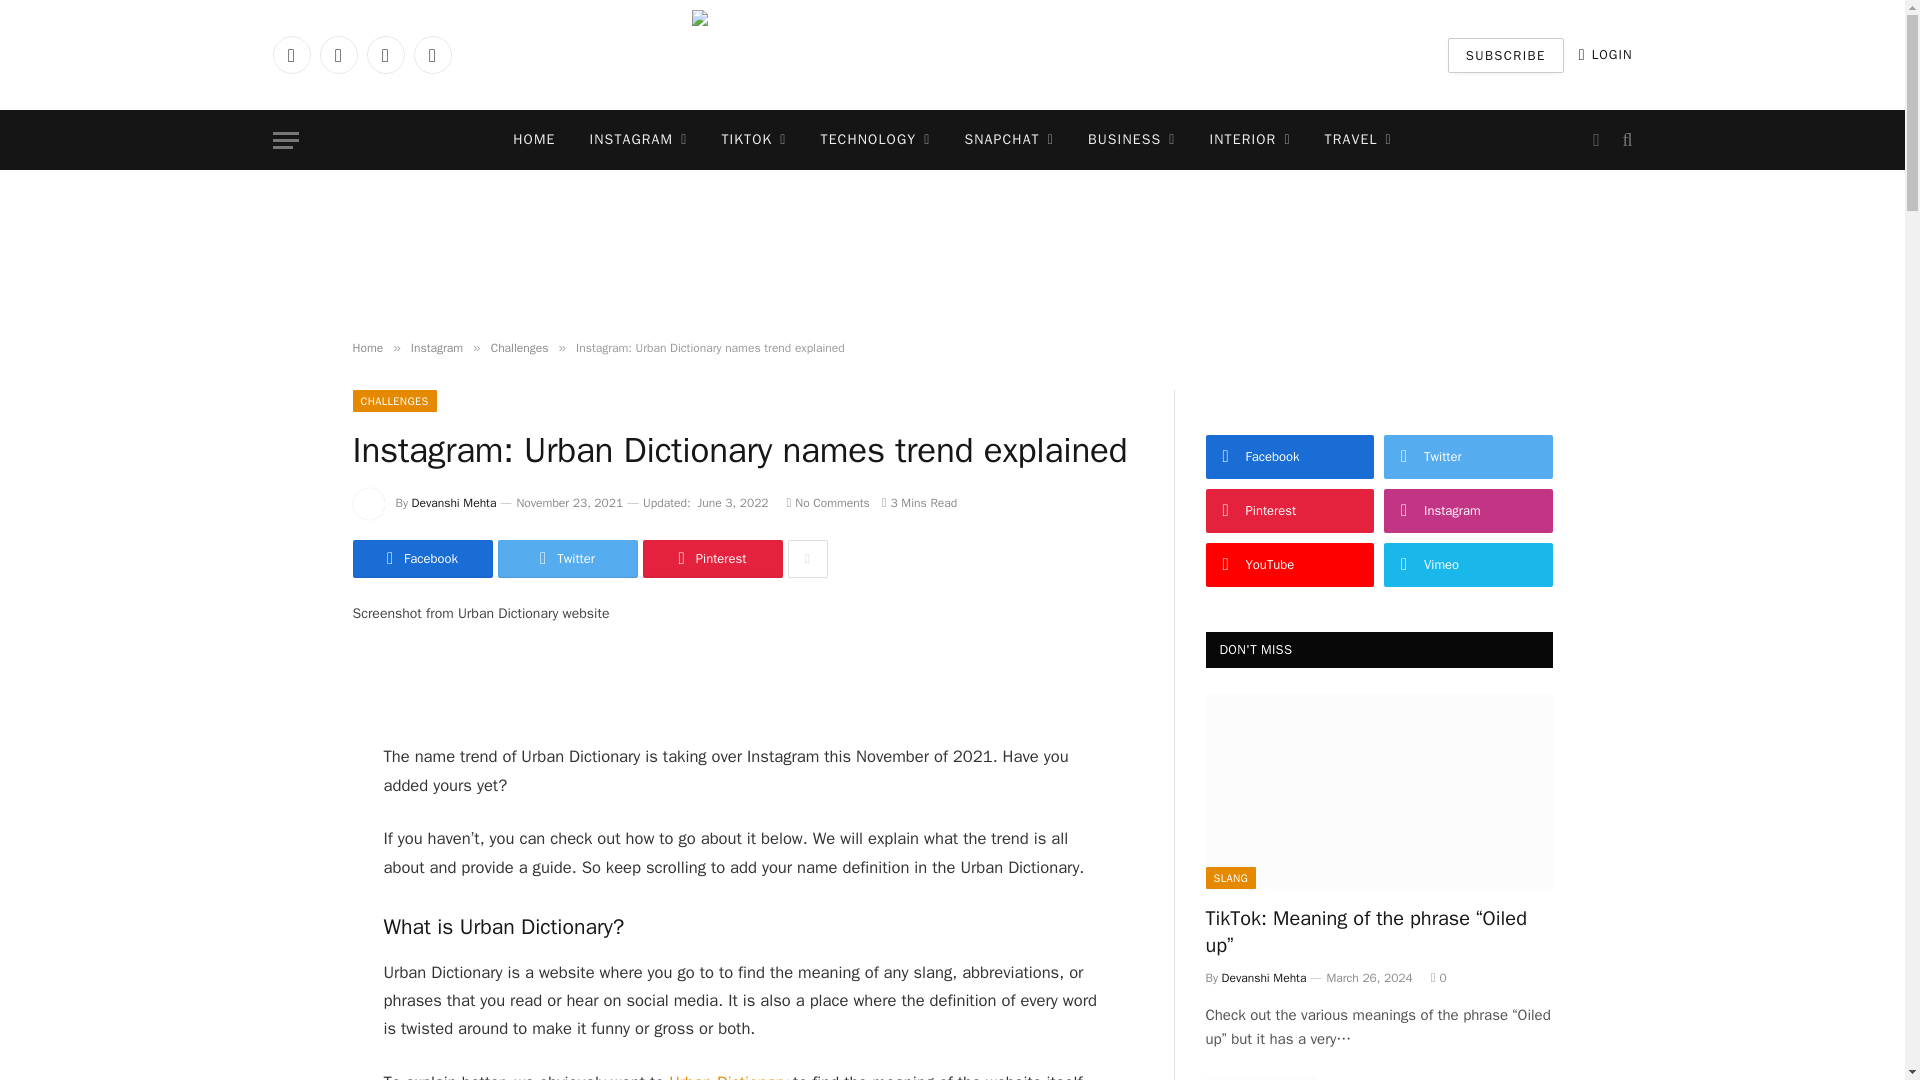 This screenshot has width=1920, height=1080. What do you see at coordinates (421, 558) in the screenshot?
I see `Share on Facebook` at bounding box center [421, 558].